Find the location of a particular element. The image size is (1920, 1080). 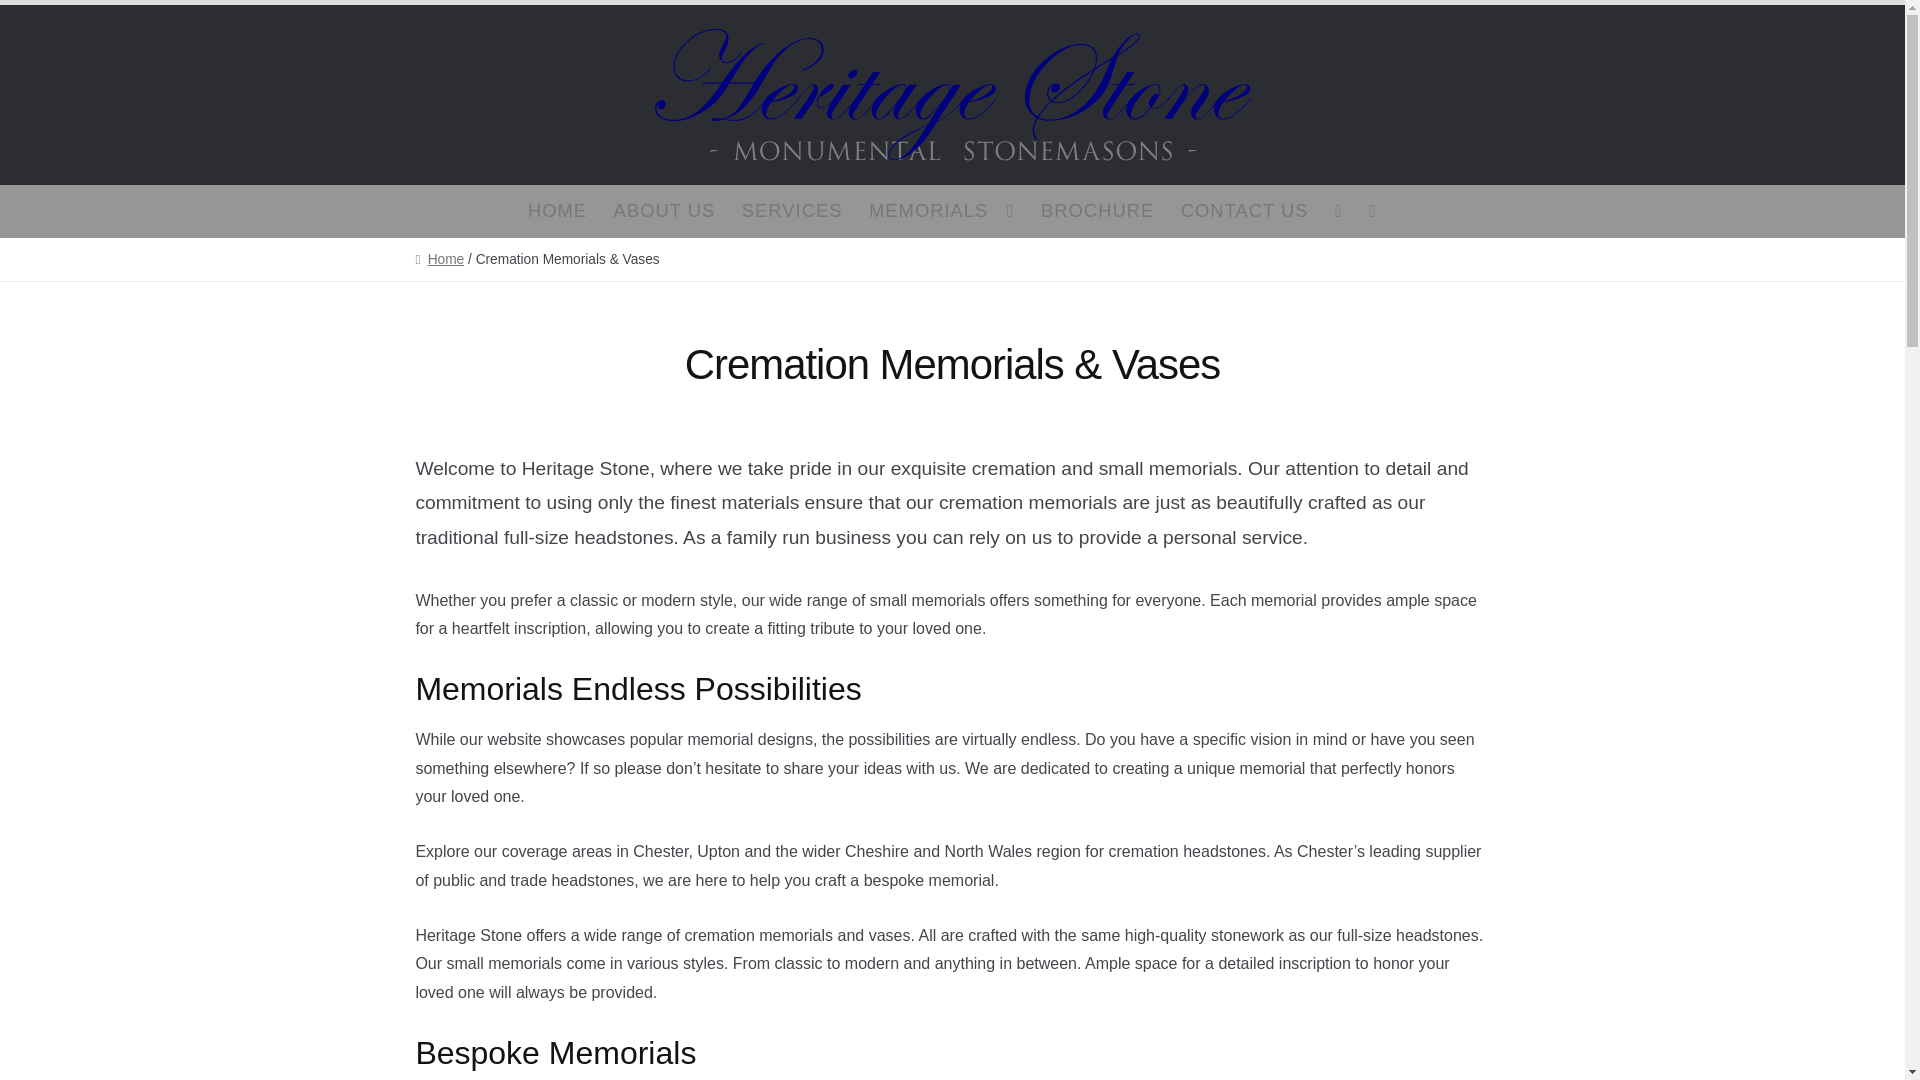

CONTACT US is located at coordinates (1244, 210).